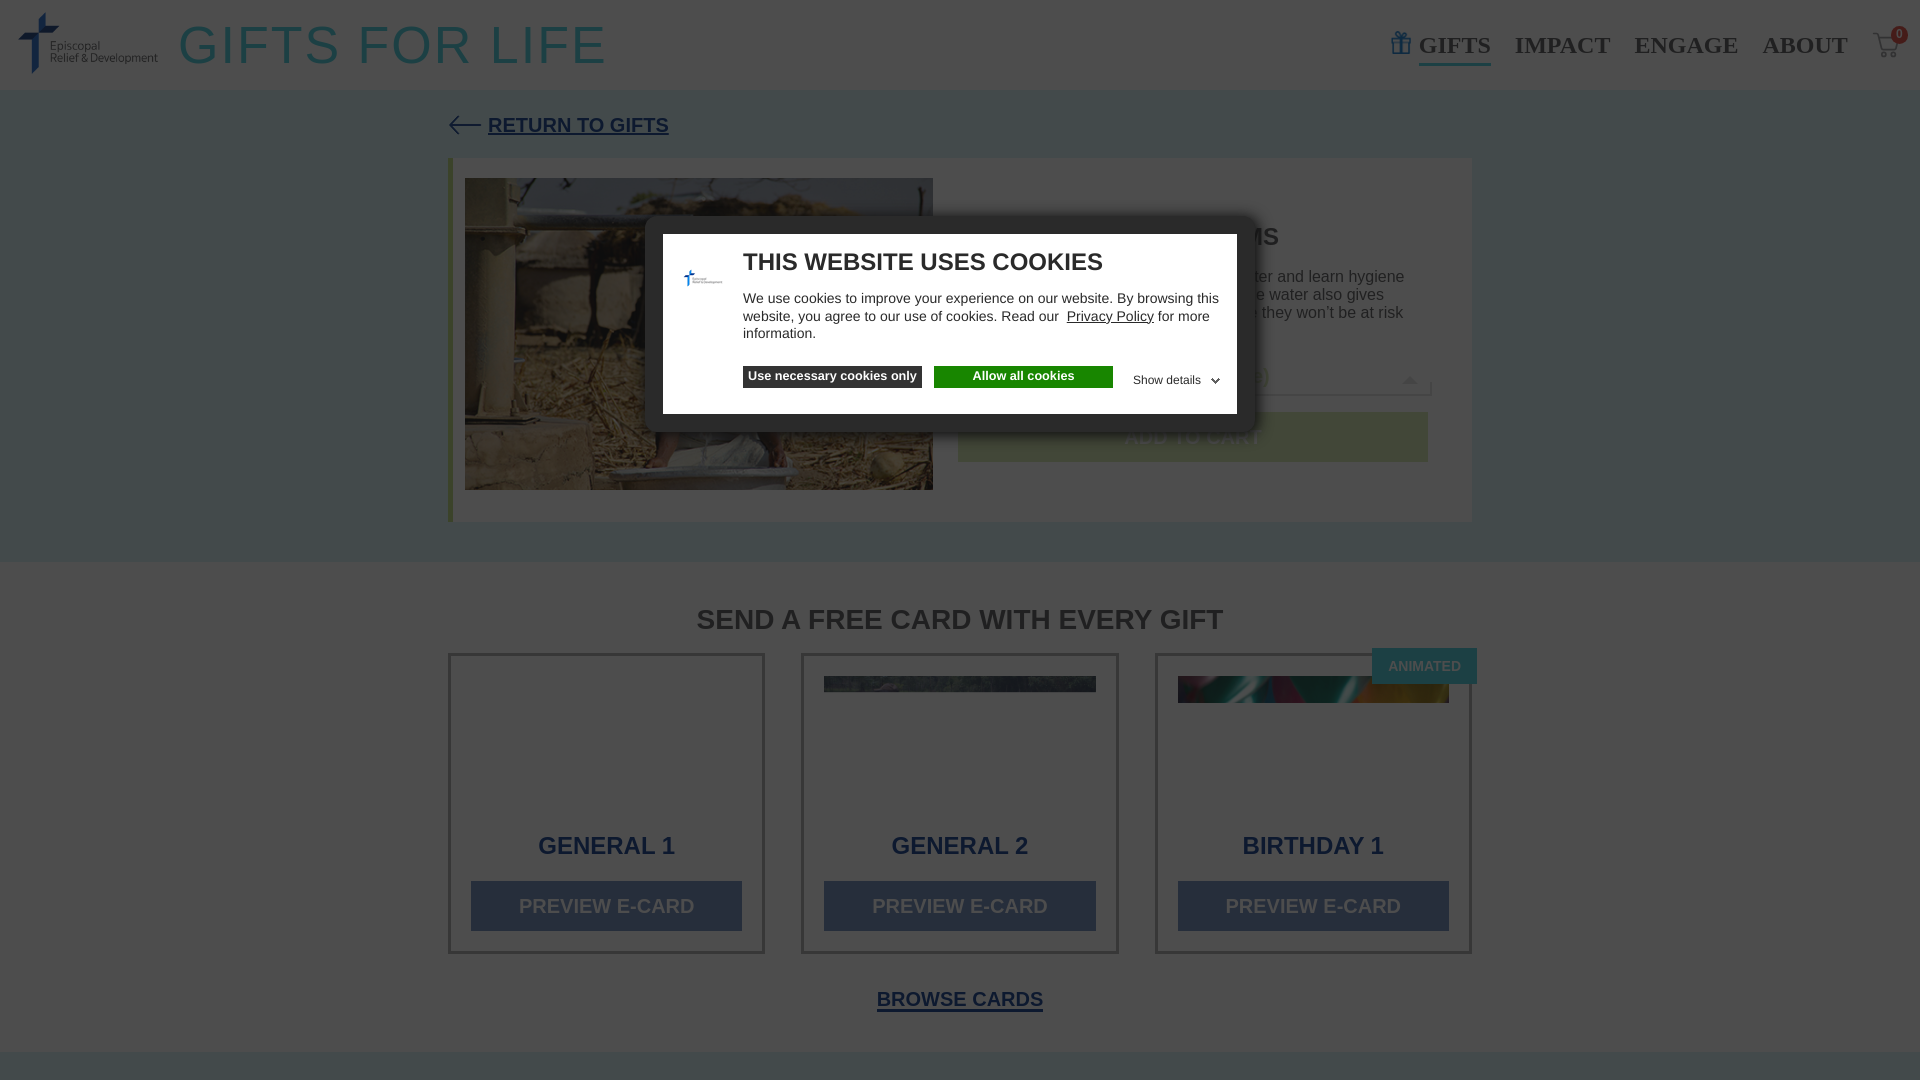 The width and height of the screenshot is (1920, 1080). I want to click on Use necessary cookies only, so click(832, 376).